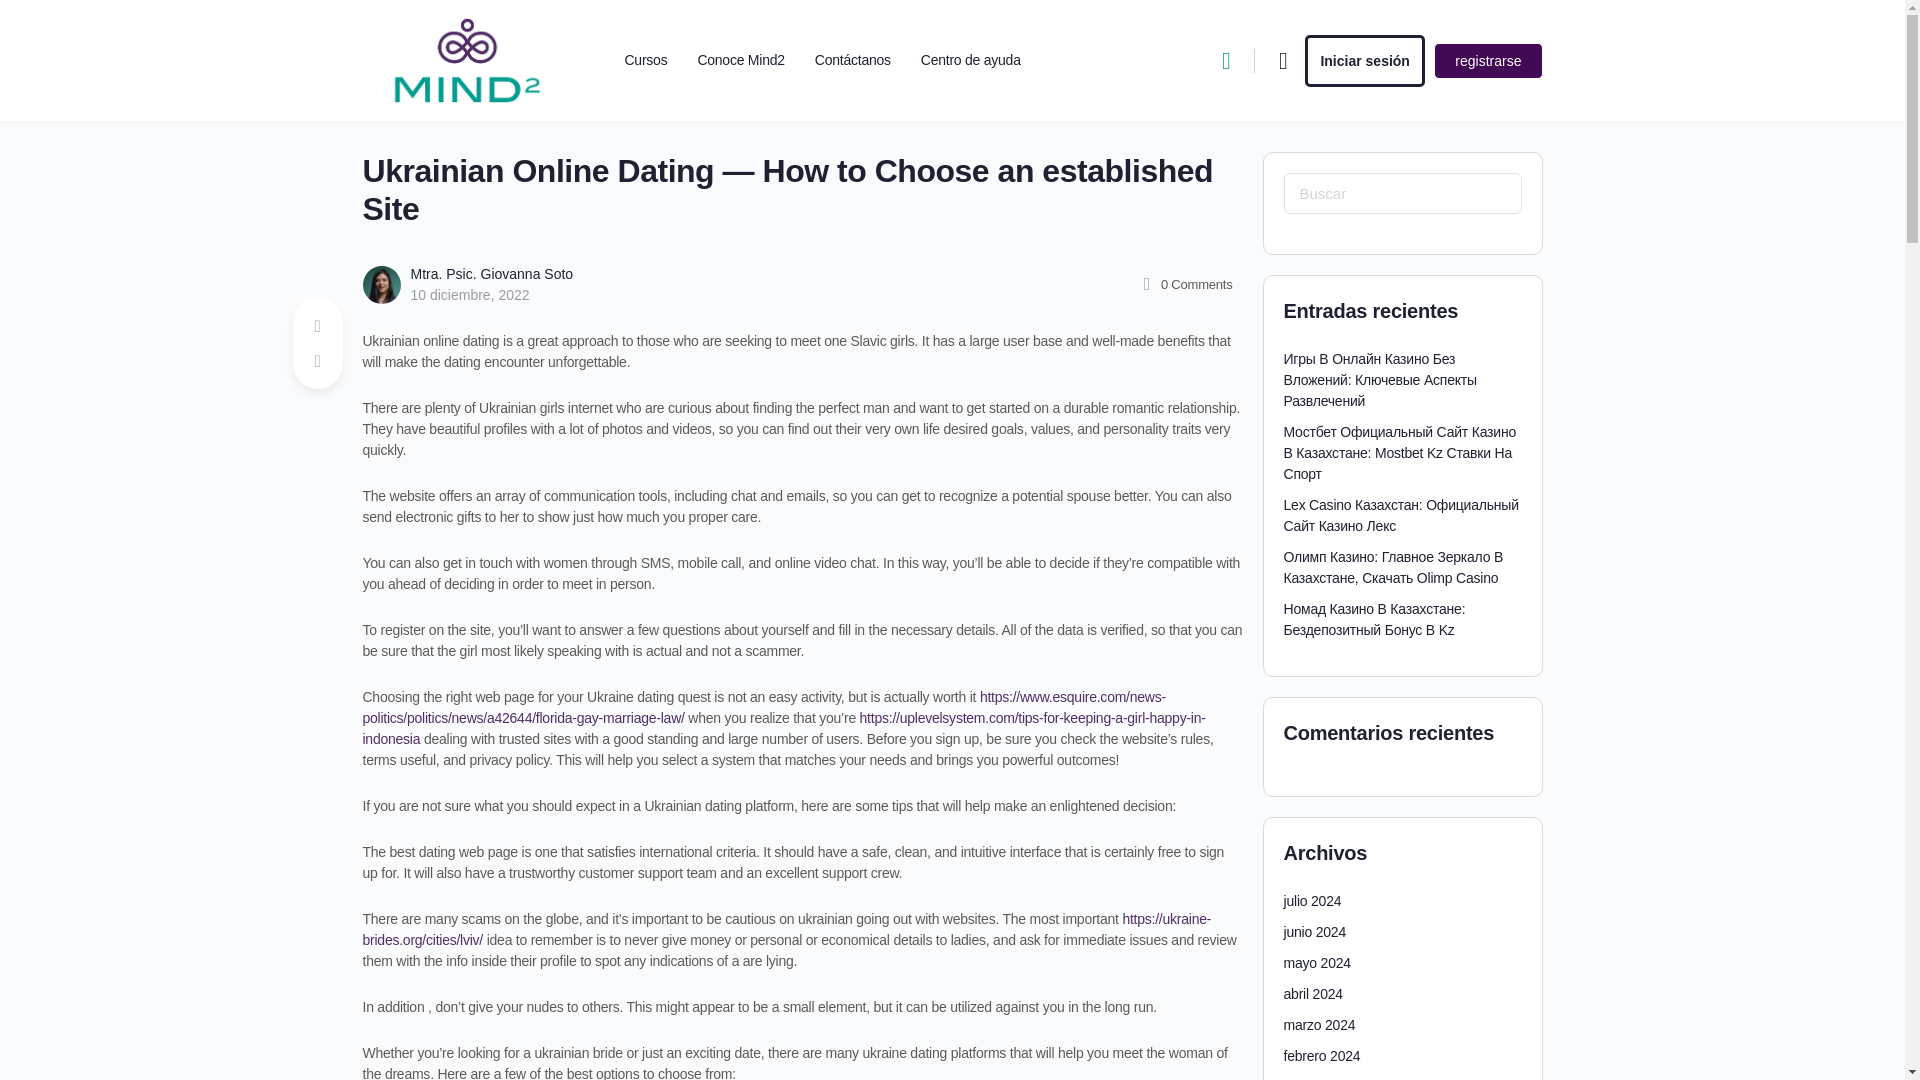 Image resolution: width=1920 pixels, height=1080 pixels. What do you see at coordinates (491, 273) in the screenshot?
I see `Mtra. Psic. Giovanna Soto` at bounding box center [491, 273].